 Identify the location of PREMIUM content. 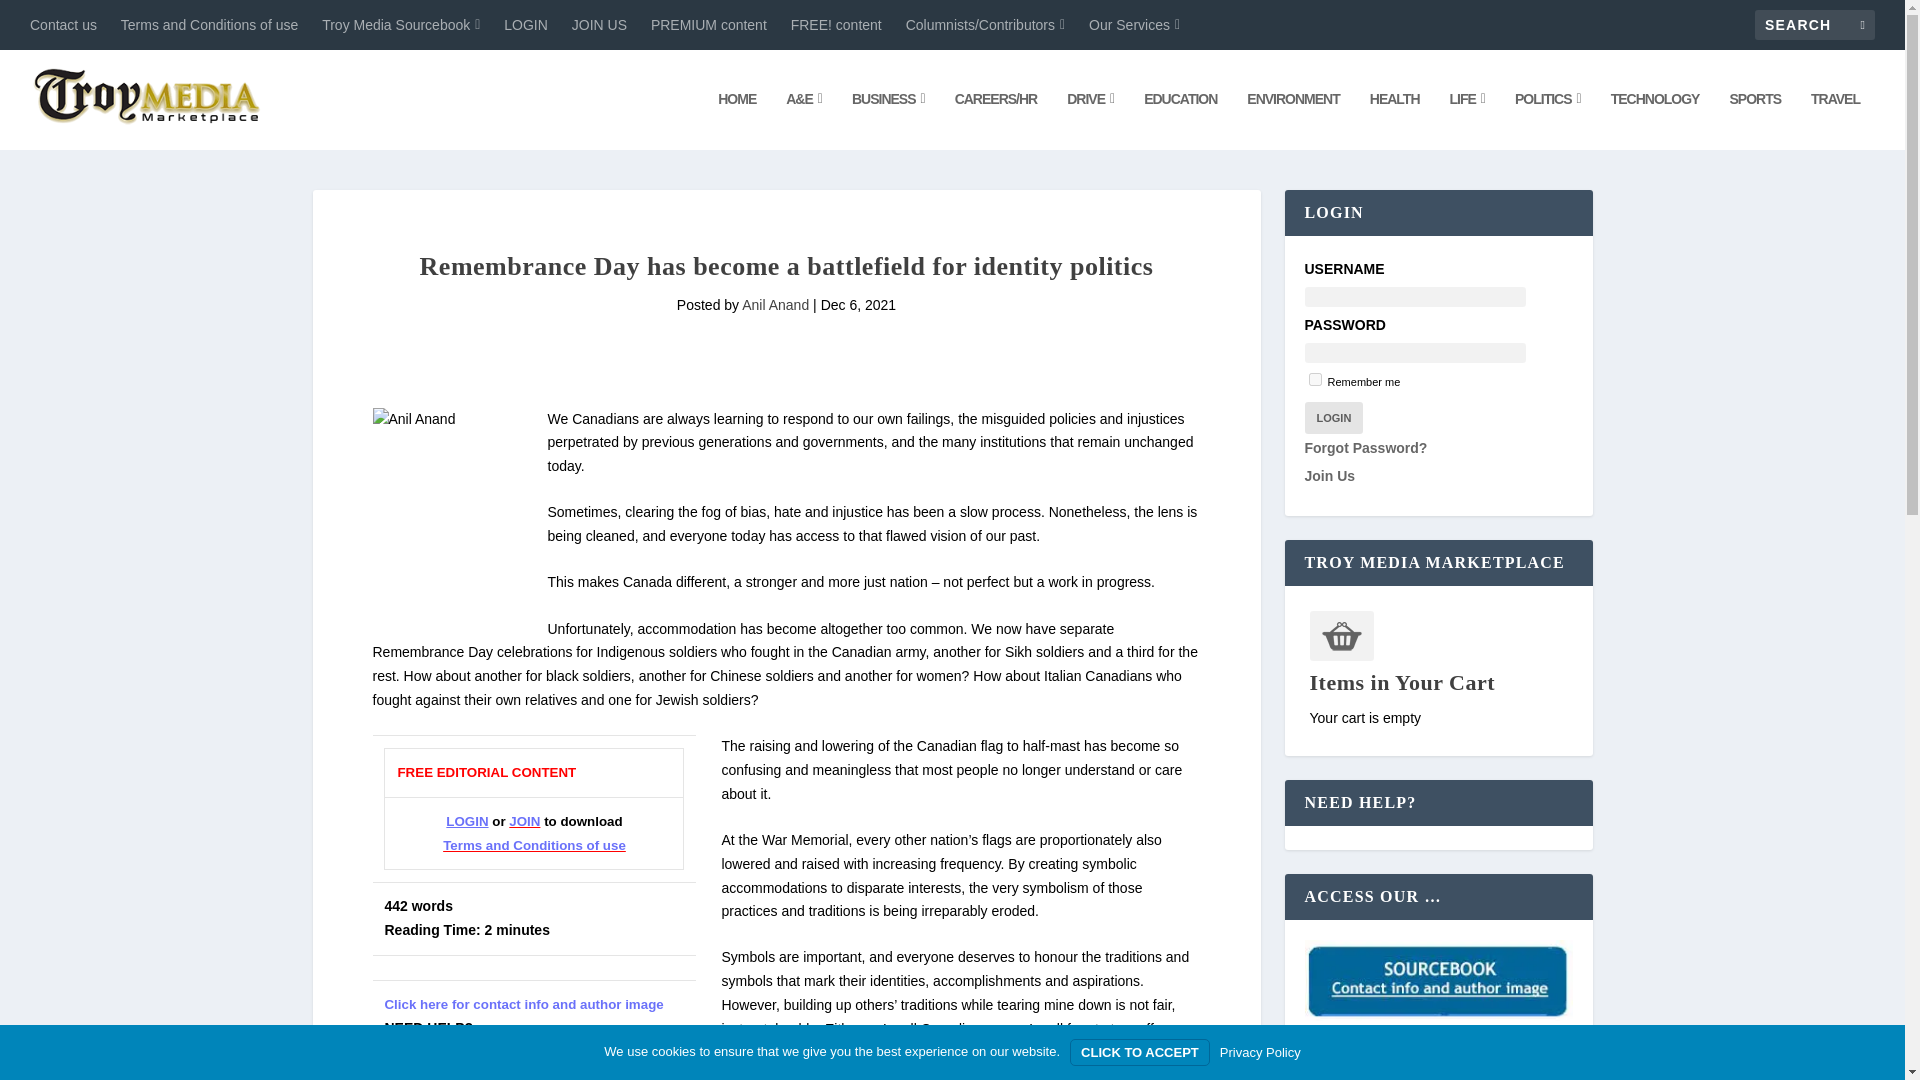
(708, 24).